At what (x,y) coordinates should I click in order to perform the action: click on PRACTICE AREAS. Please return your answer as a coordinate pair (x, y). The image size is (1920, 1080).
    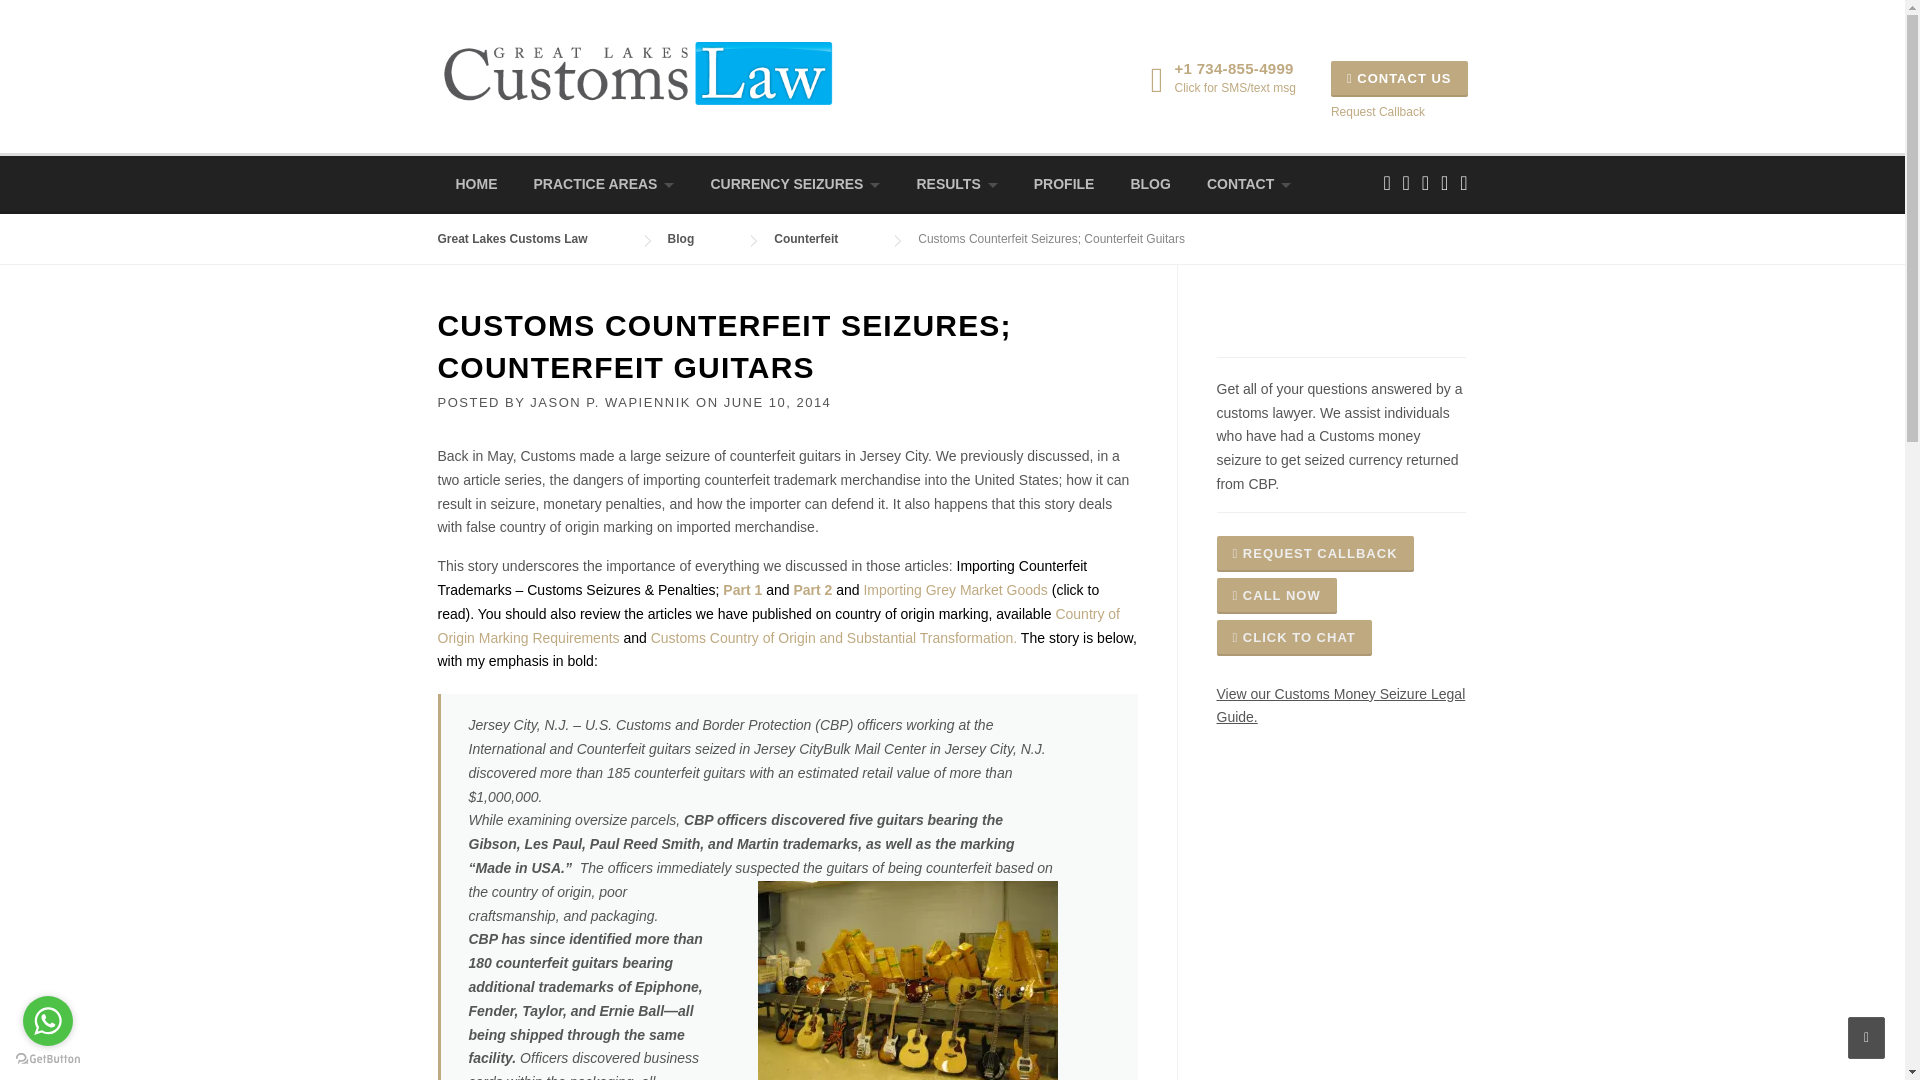
    Looking at the image, I should click on (604, 184).